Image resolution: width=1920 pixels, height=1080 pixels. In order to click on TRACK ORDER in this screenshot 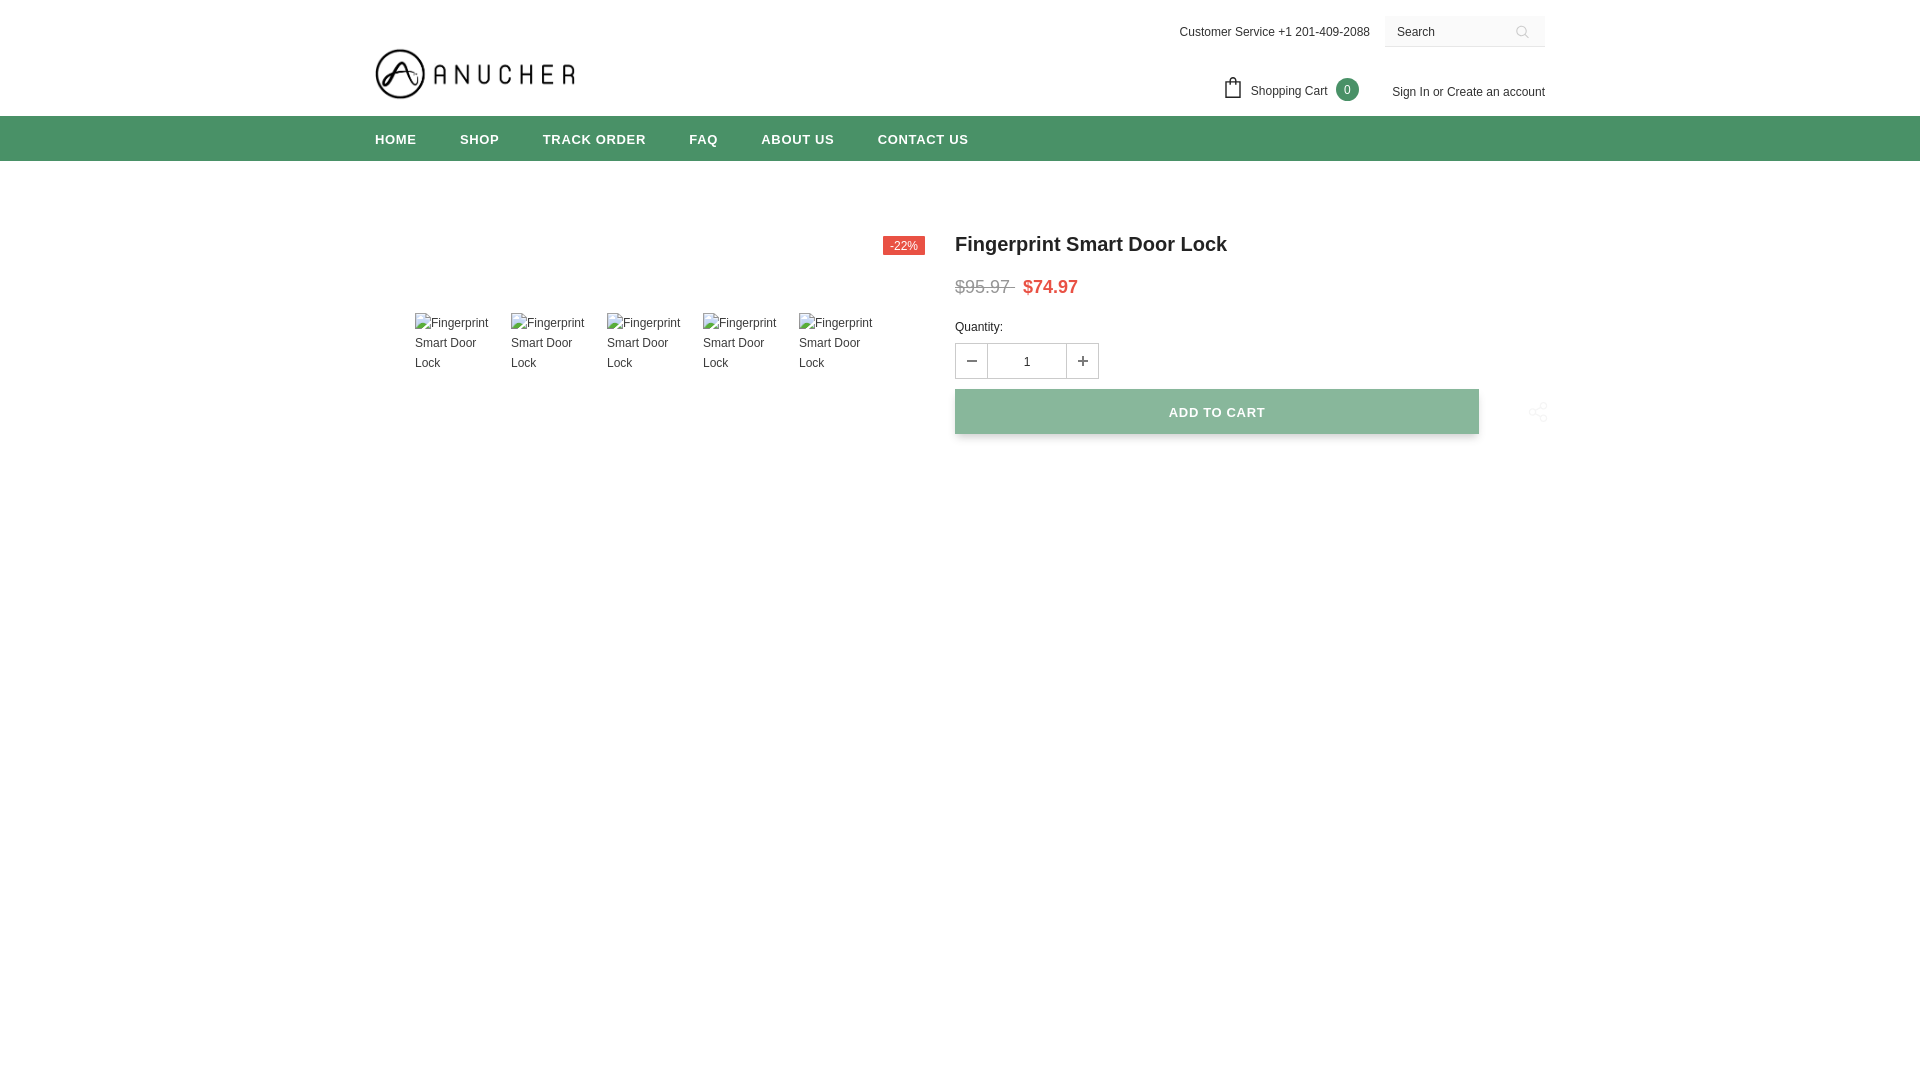, I will do `click(594, 138)`.